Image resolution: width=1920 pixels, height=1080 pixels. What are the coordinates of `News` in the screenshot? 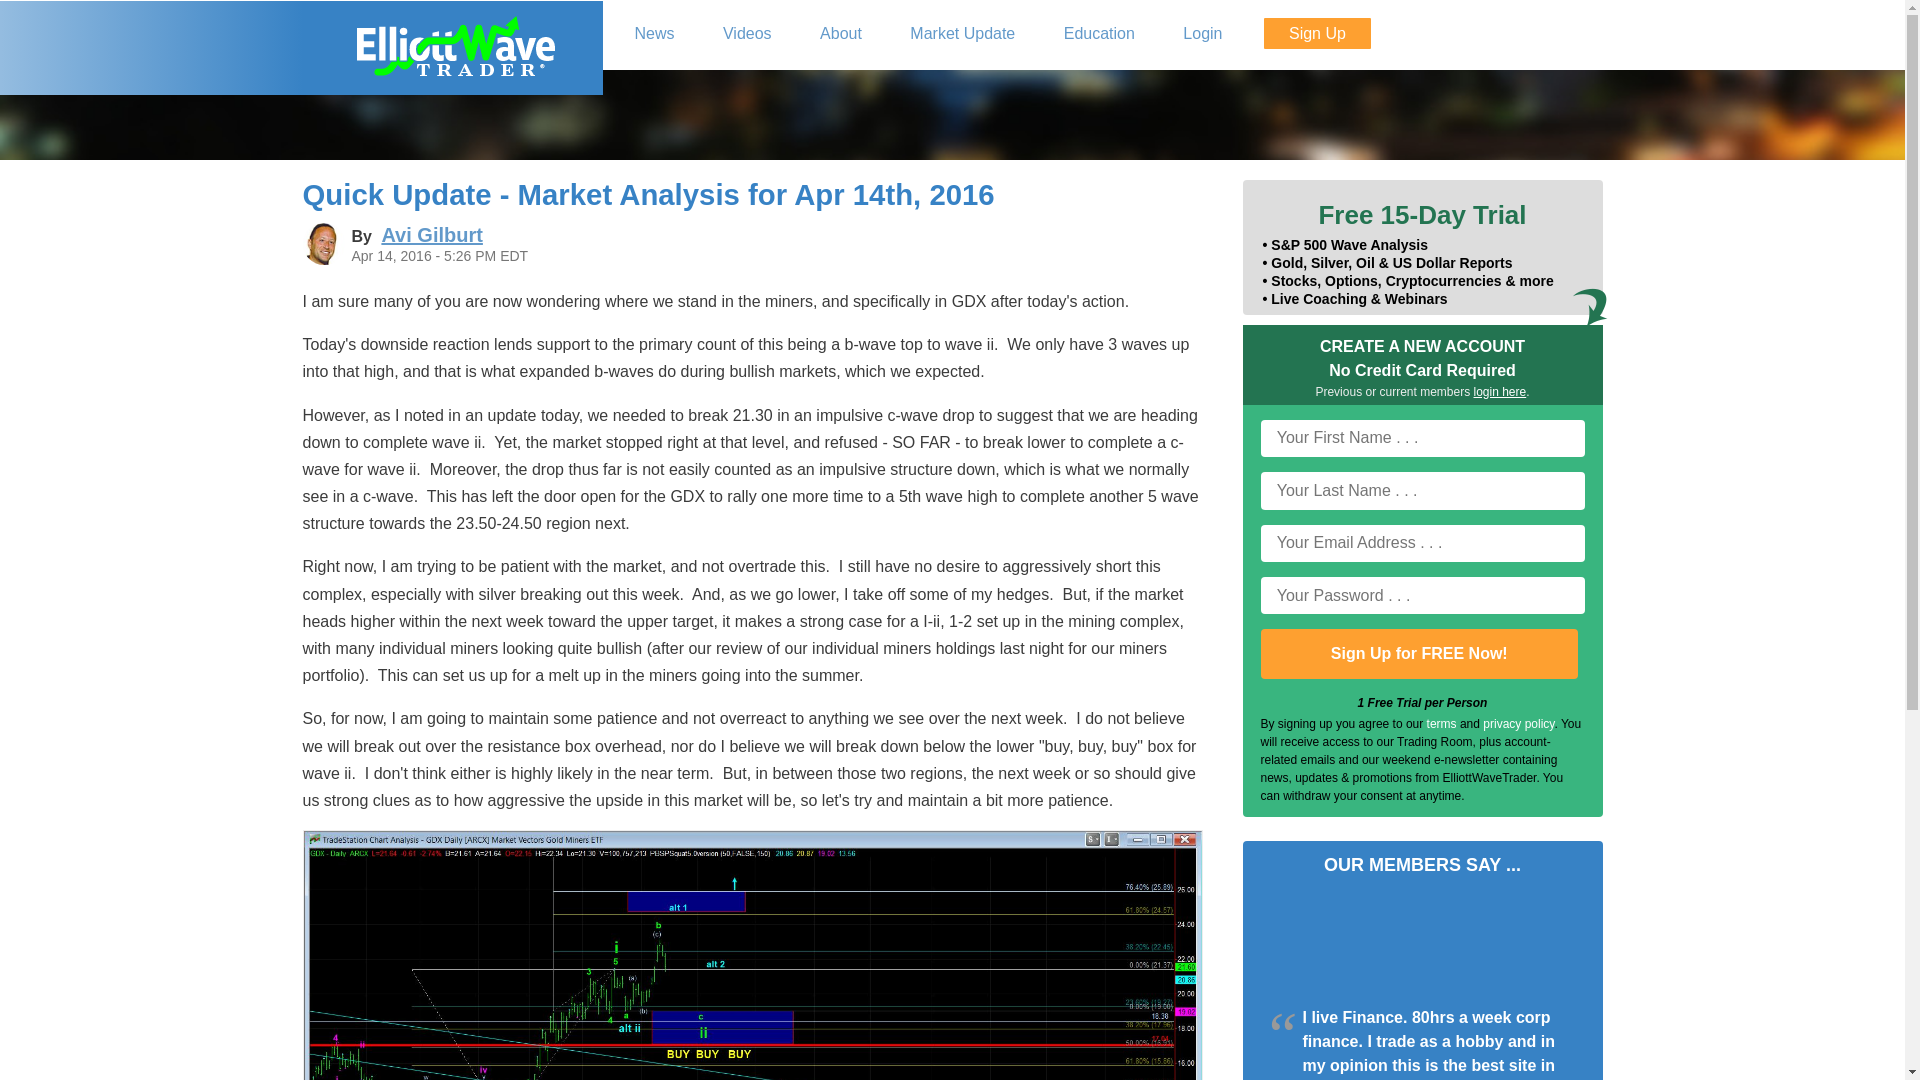 It's located at (654, 34).